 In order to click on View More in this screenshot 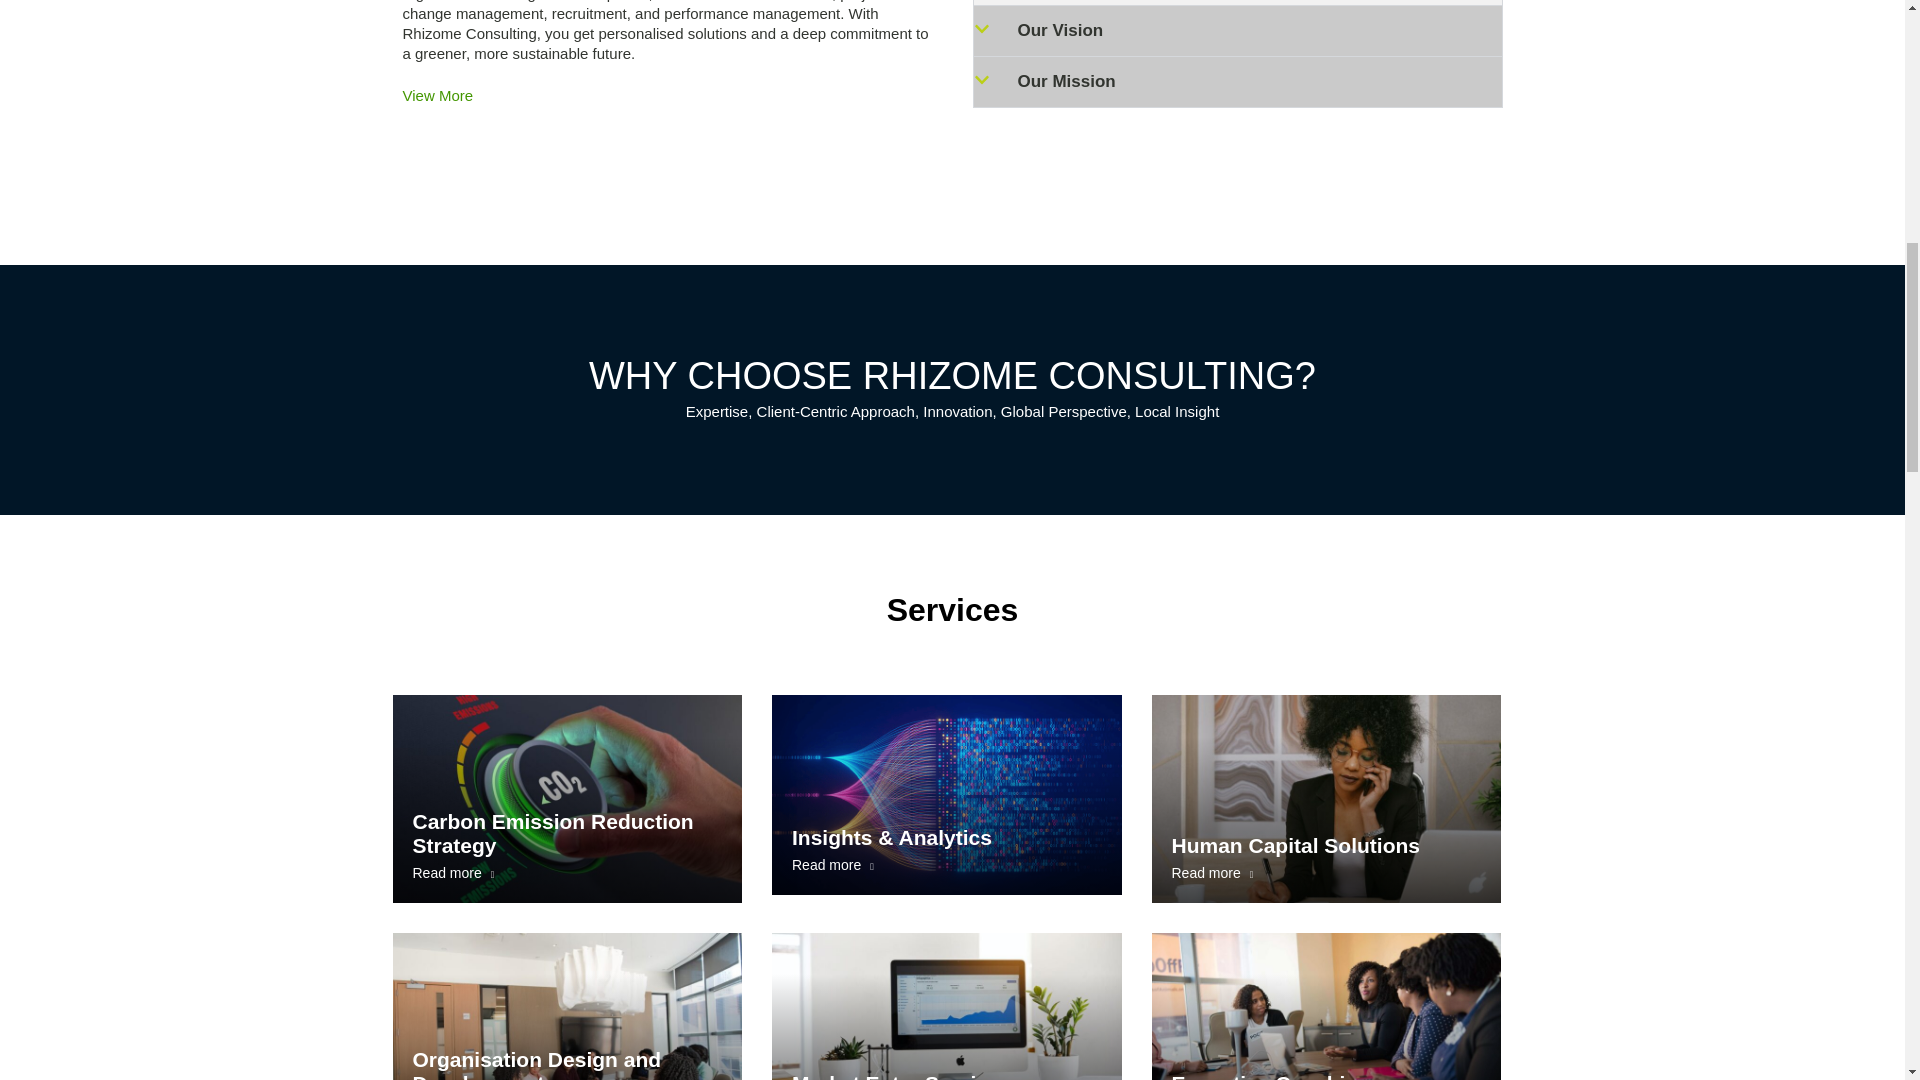, I will do `click(566, 1006)`.